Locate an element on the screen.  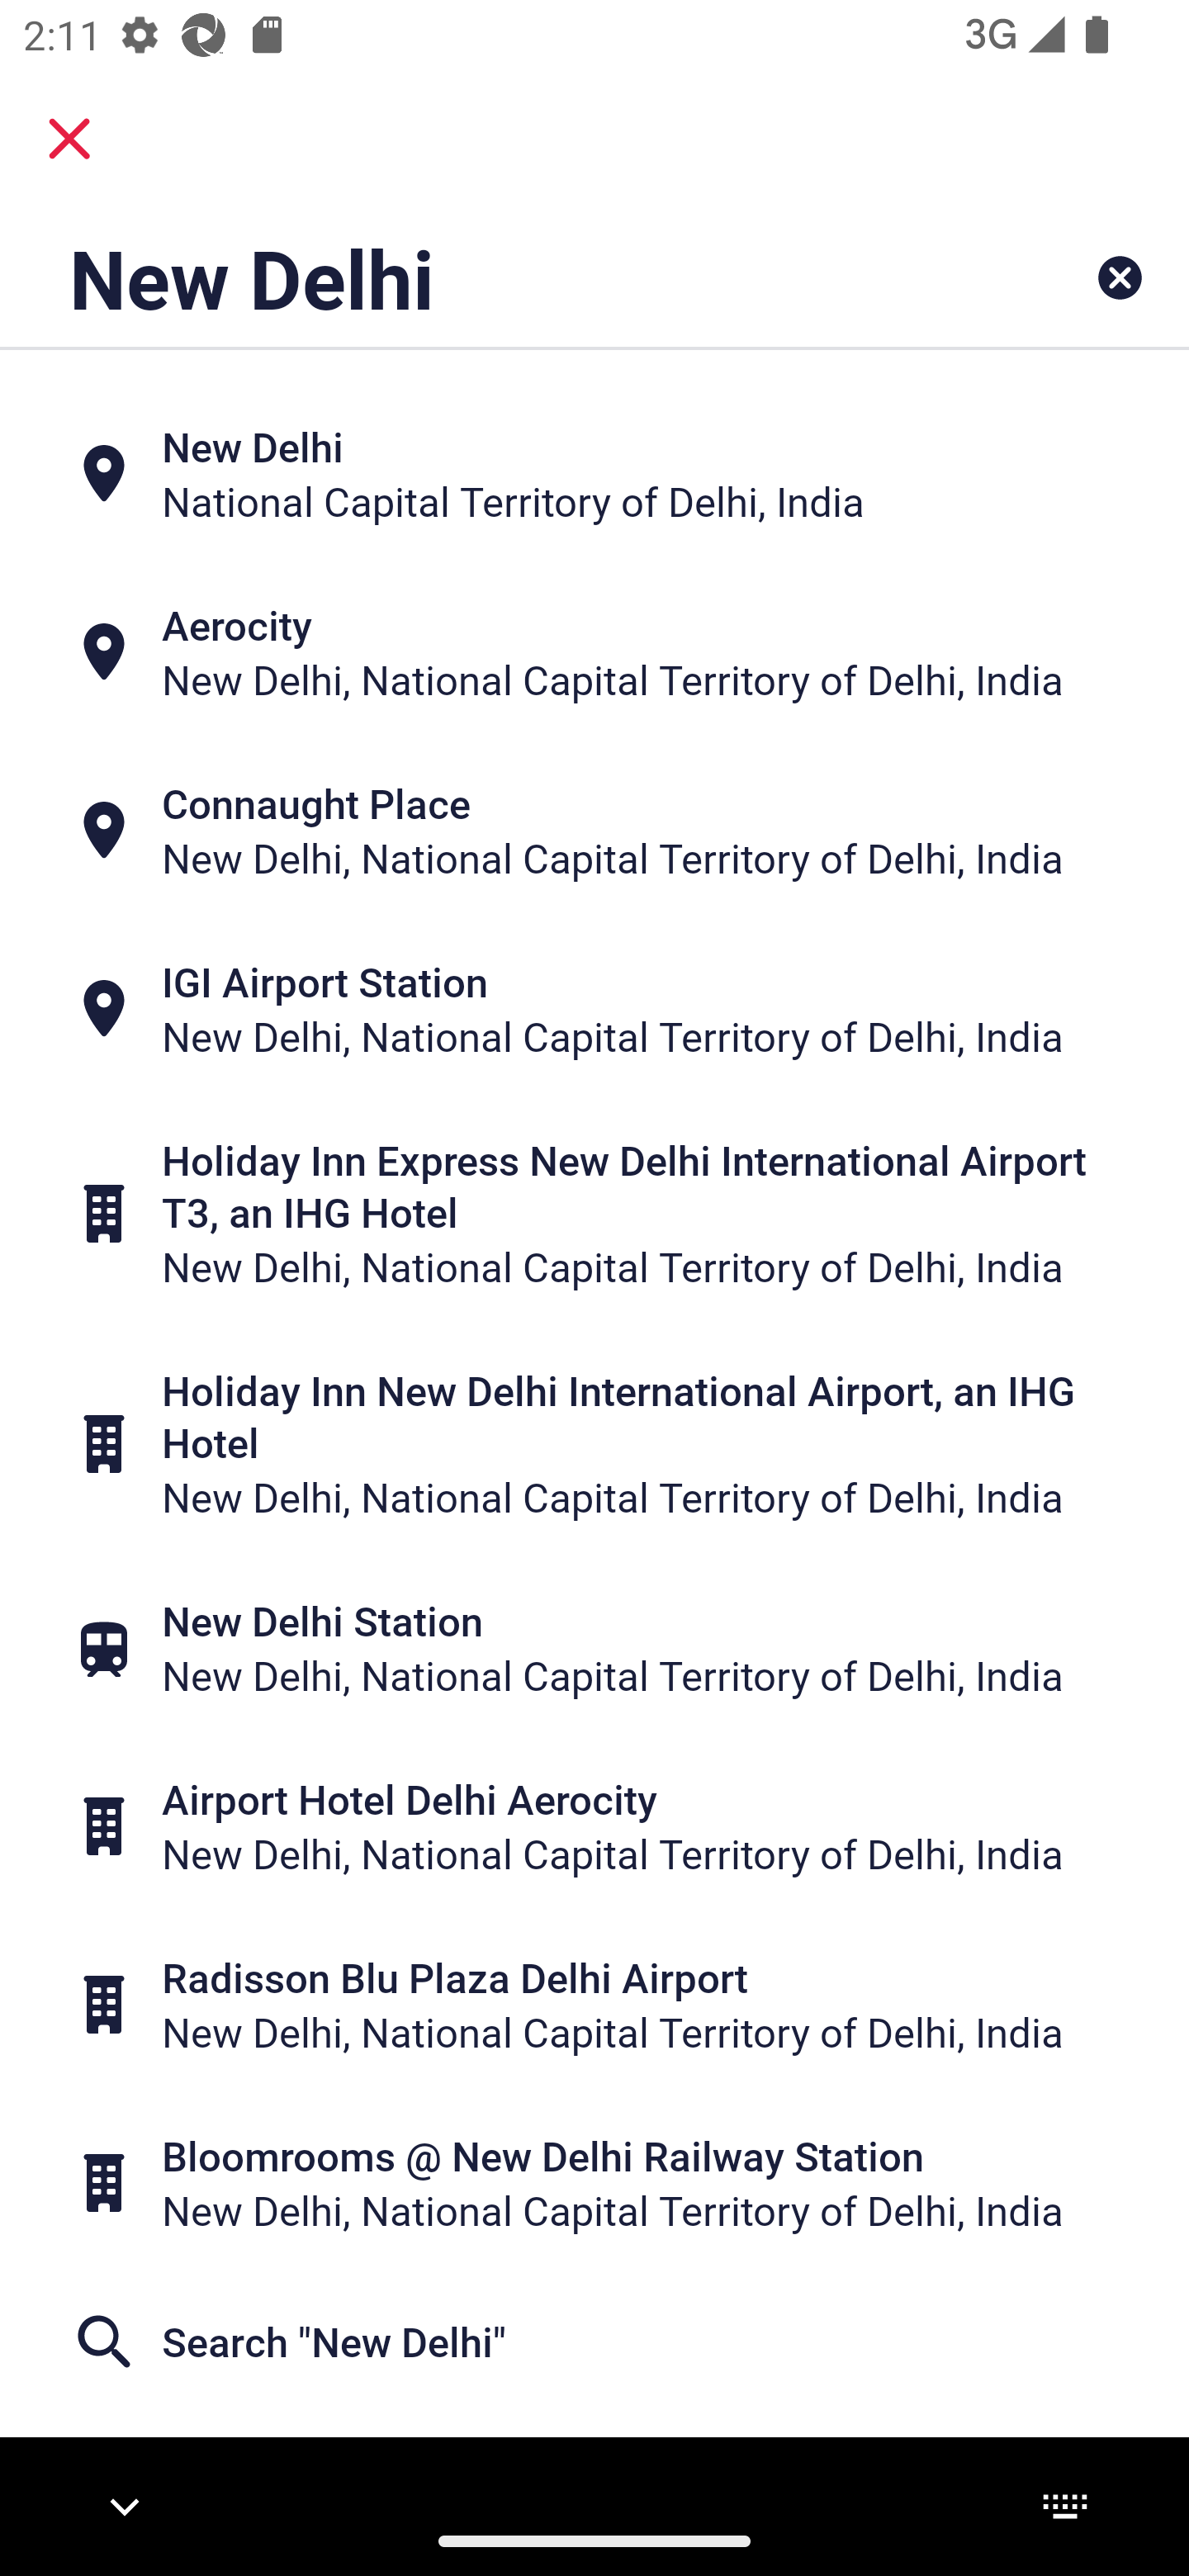
close. is located at coordinates (69, 139).